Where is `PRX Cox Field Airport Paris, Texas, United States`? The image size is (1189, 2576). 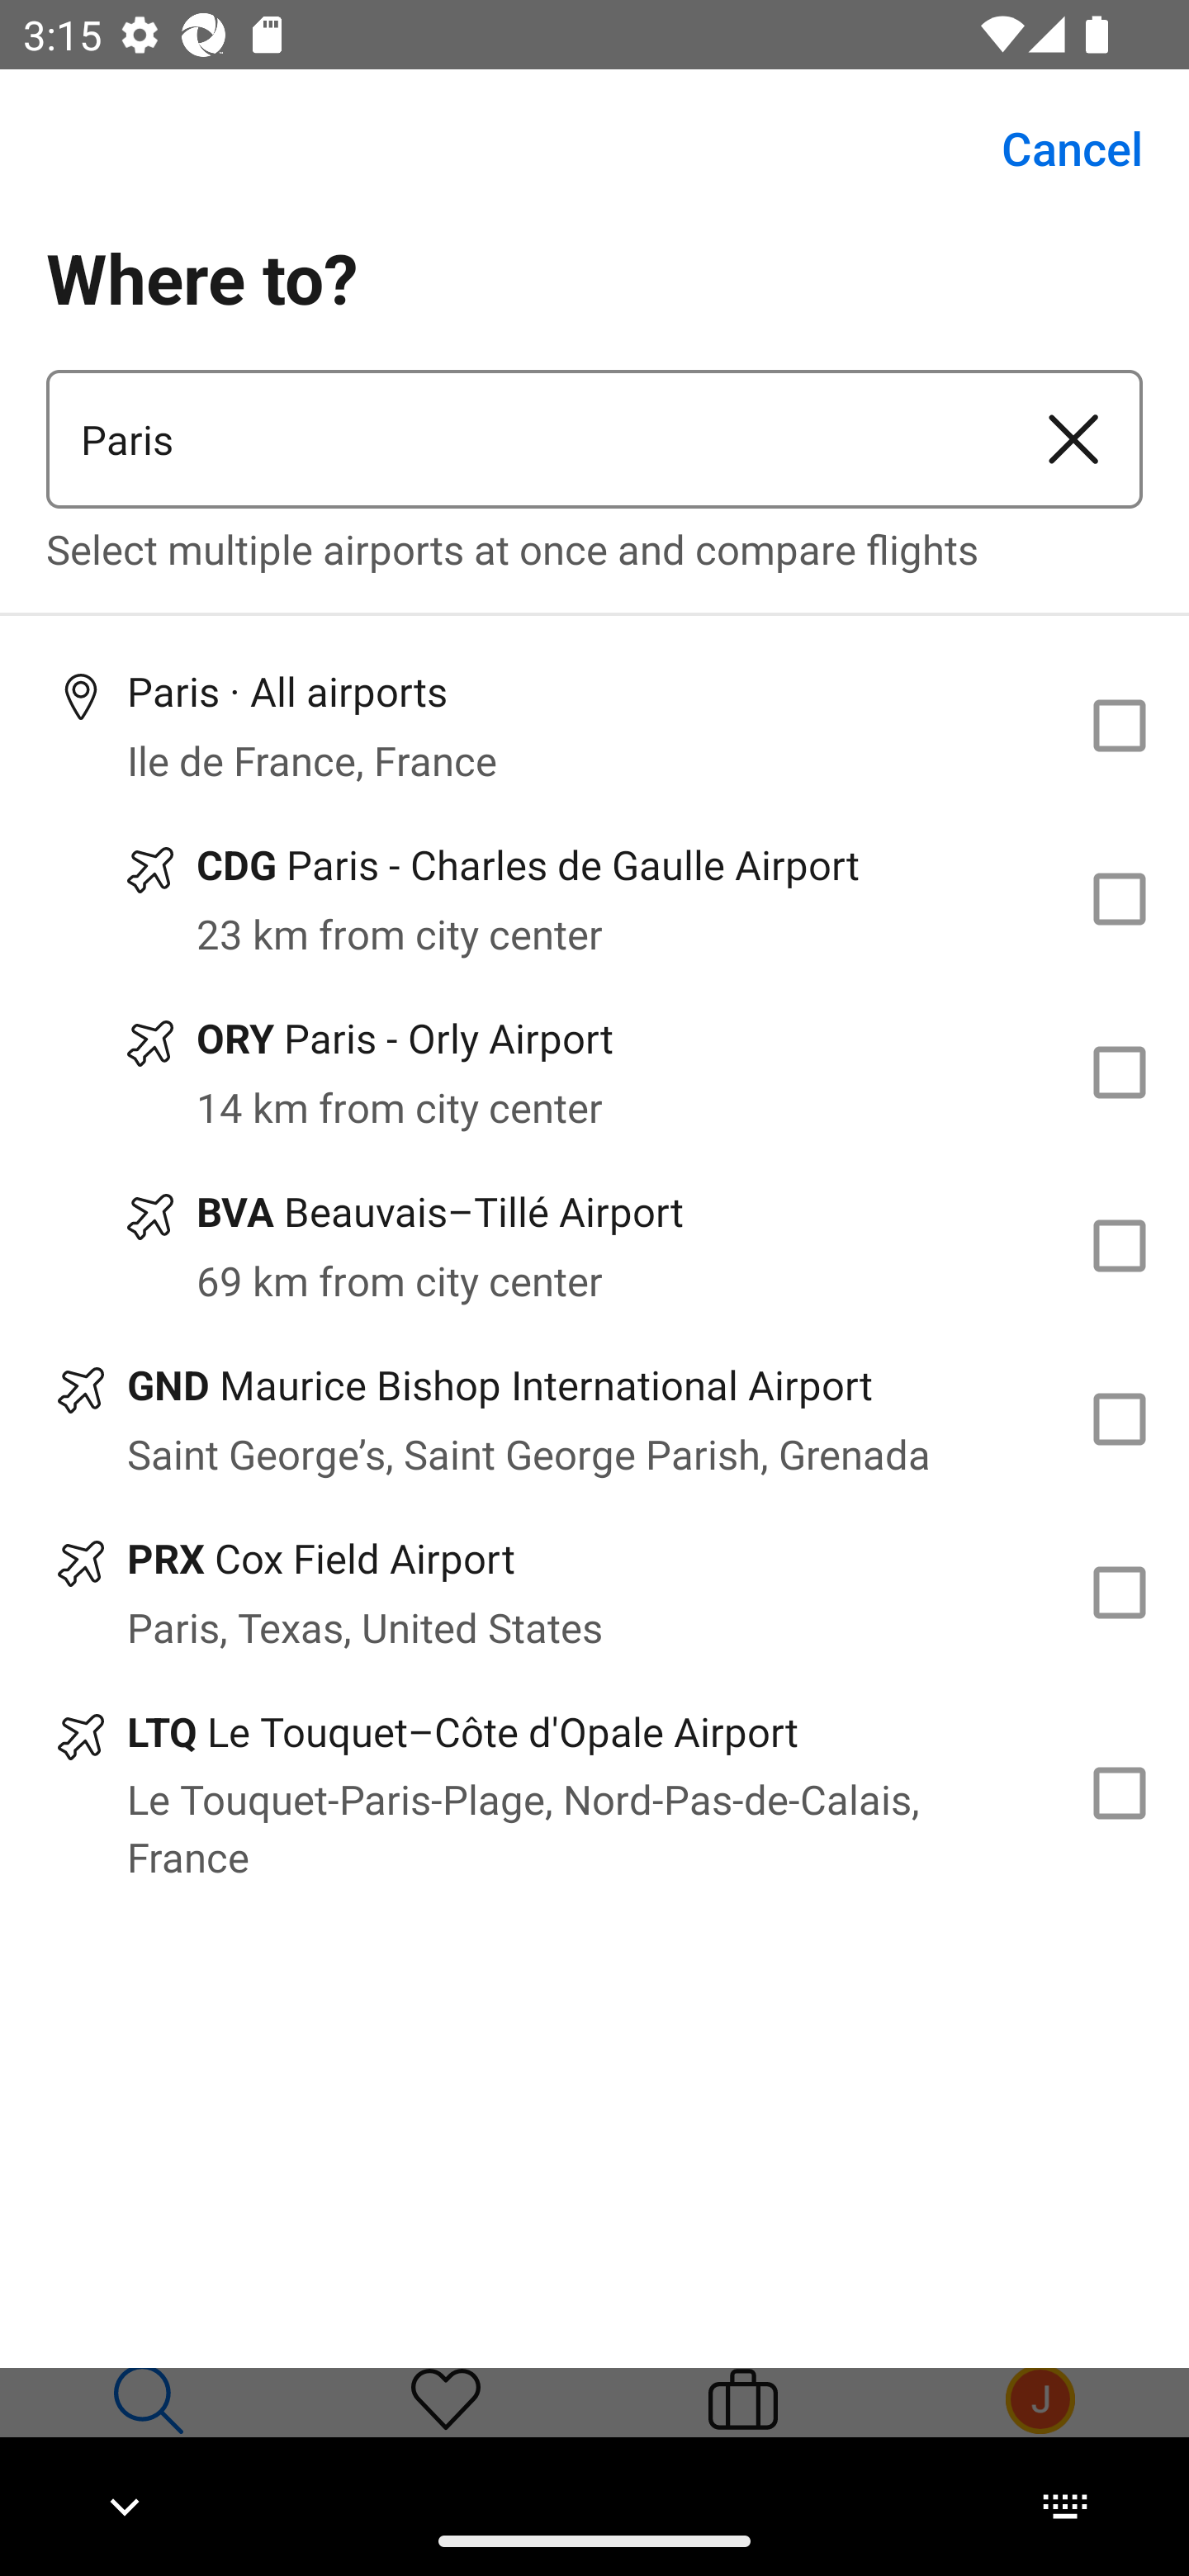
PRX Cox Field Airport Paris, Texas, United States is located at coordinates (594, 1593).